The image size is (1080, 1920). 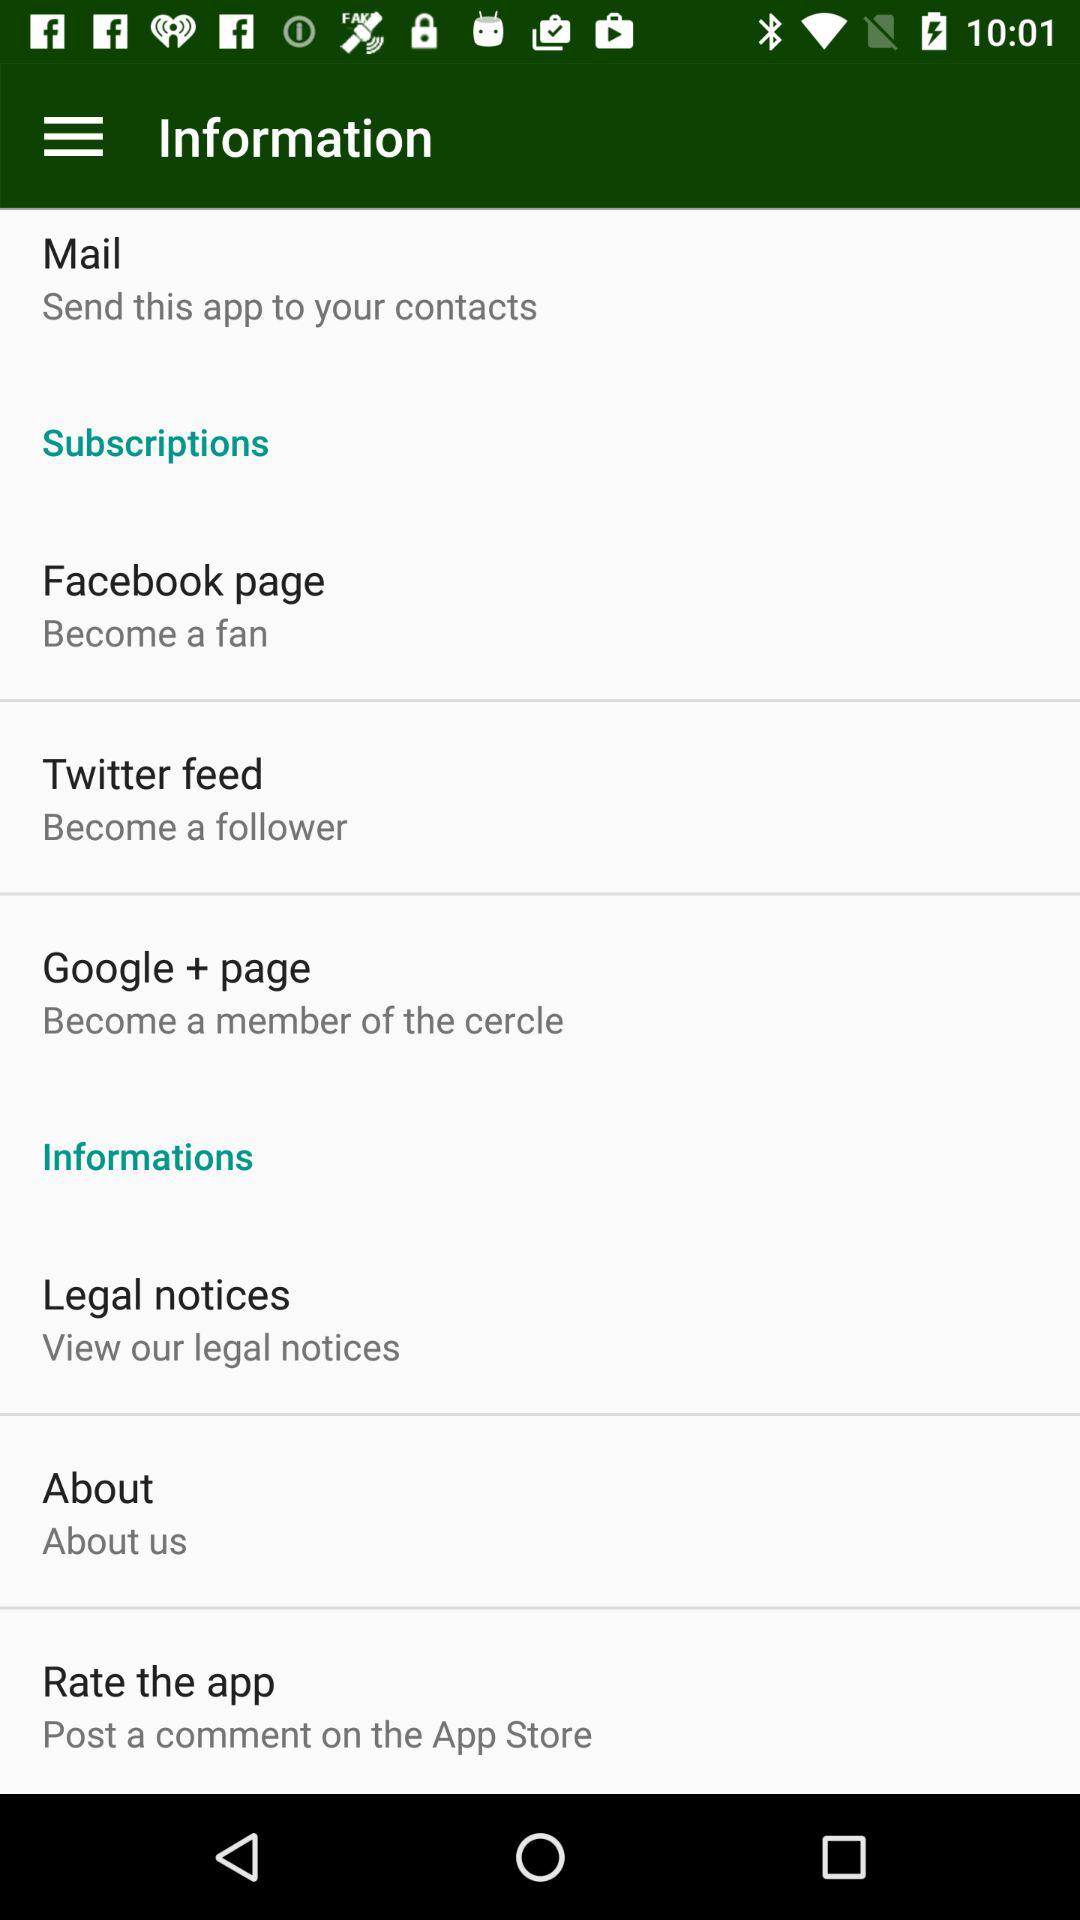 What do you see at coordinates (540, 420) in the screenshot?
I see `launch the icon above facebook page icon` at bounding box center [540, 420].